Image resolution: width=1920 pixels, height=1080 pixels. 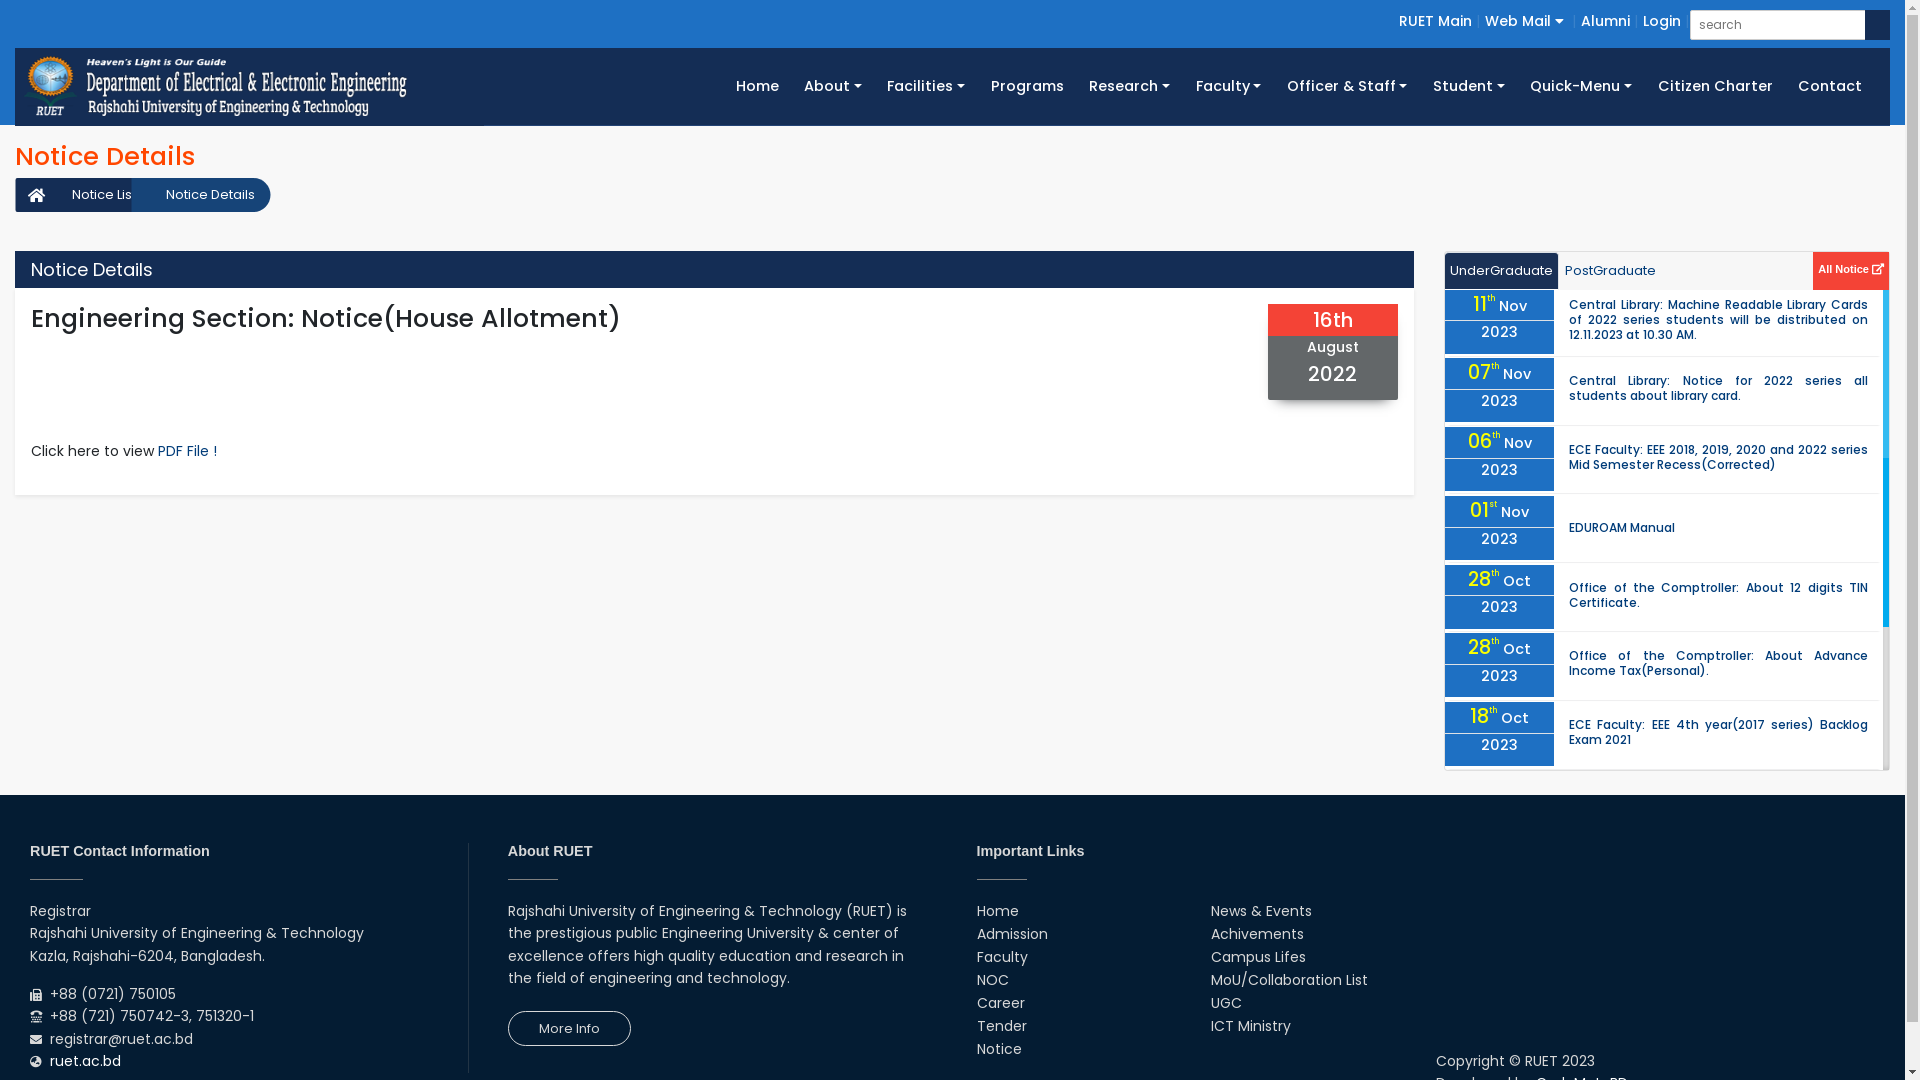 I want to click on Career, so click(x=1000, y=1003).